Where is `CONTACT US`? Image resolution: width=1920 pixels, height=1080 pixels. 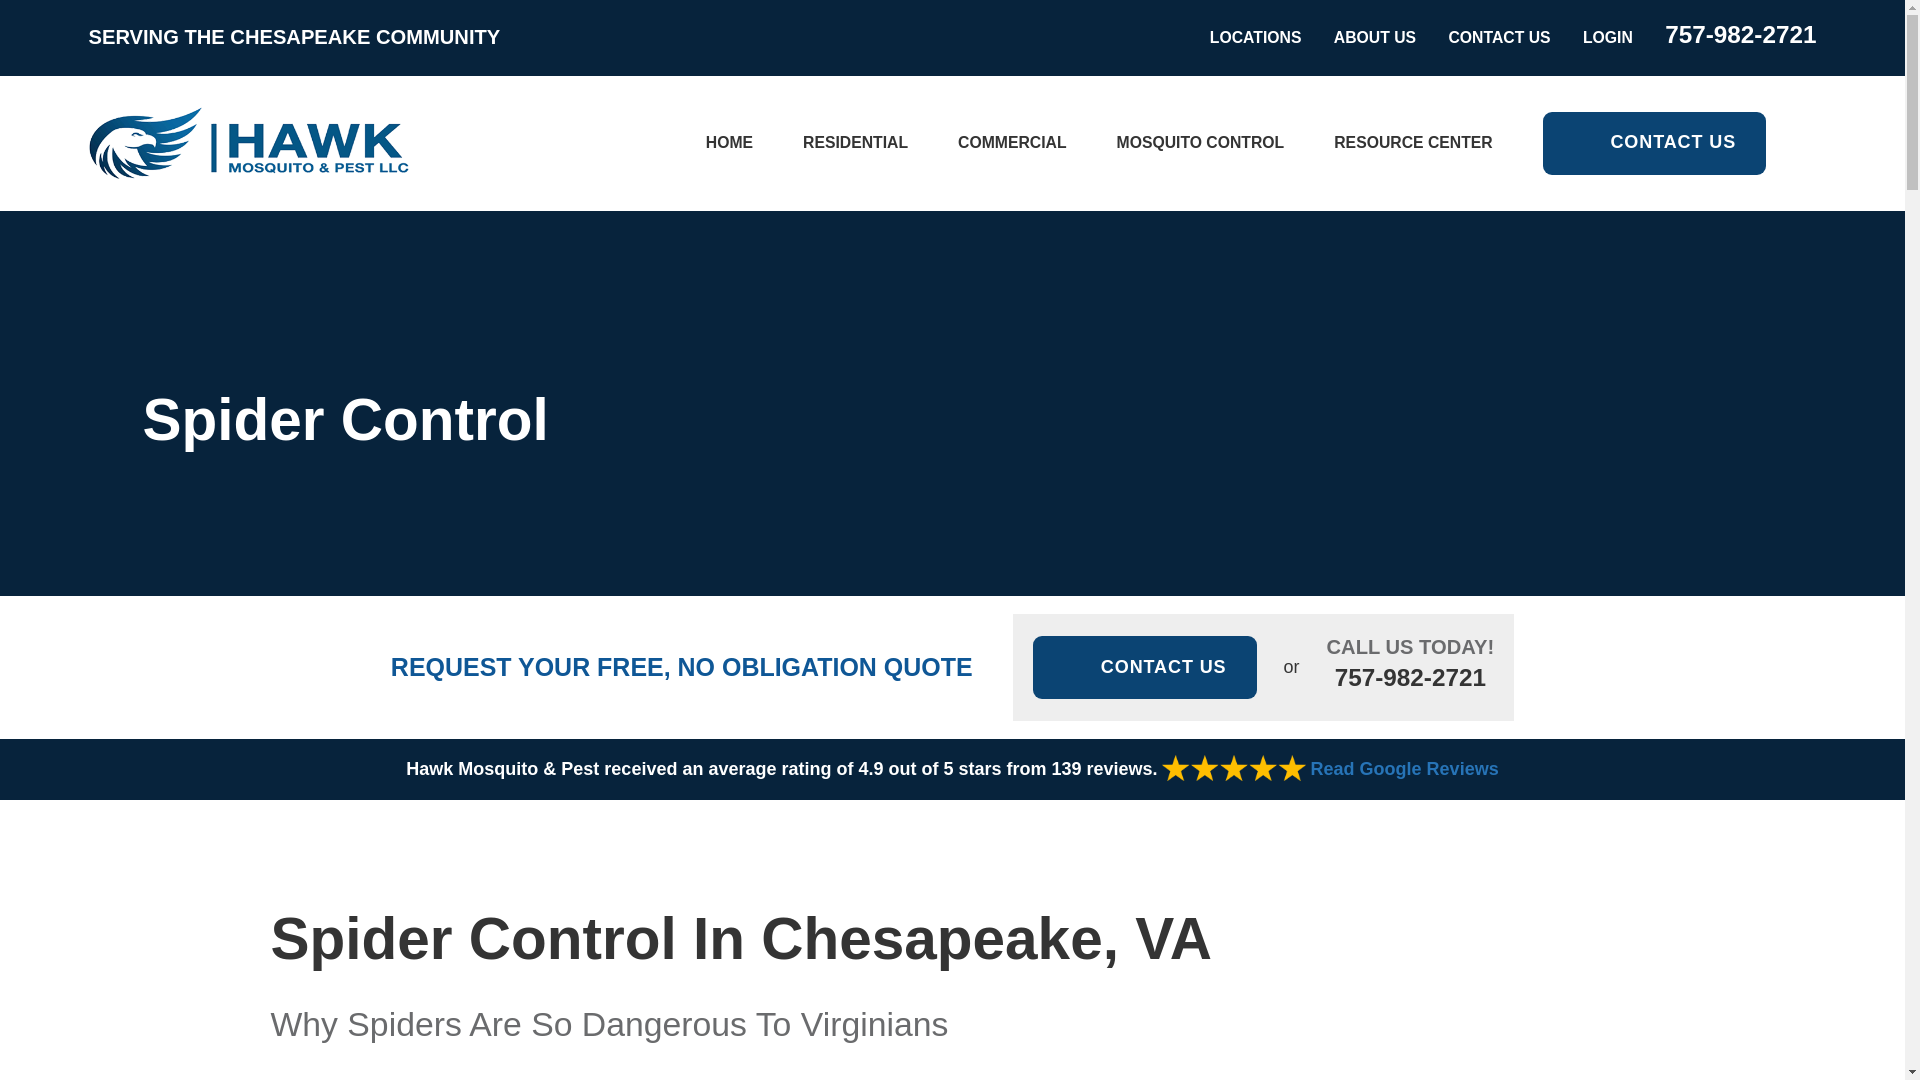
CONTACT US is located at coordinates (1498, 38).